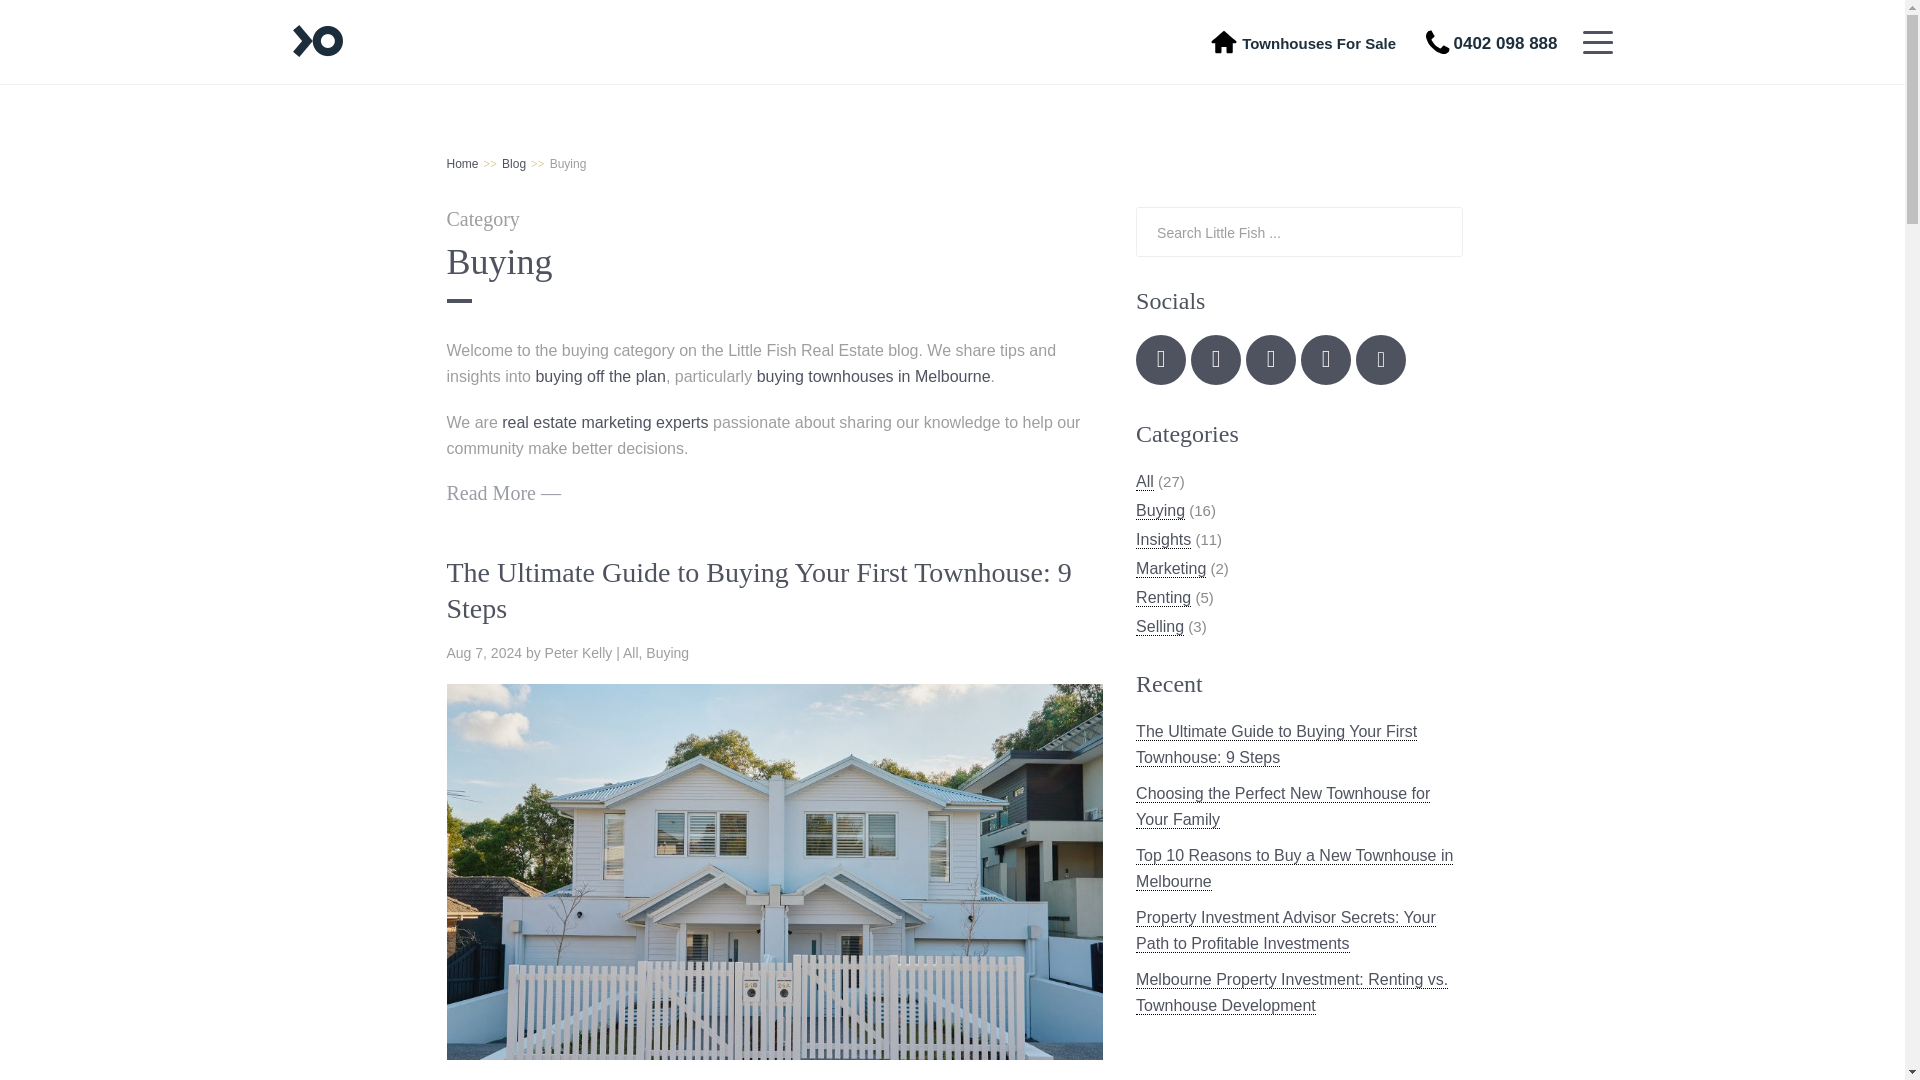 The image size is (1920, 1080). Describe the element at coordinates (758, 590) in the screenshot. I see `The Ultimate Guide to Buying Your First Townhouse: 9 Steps` at that location.